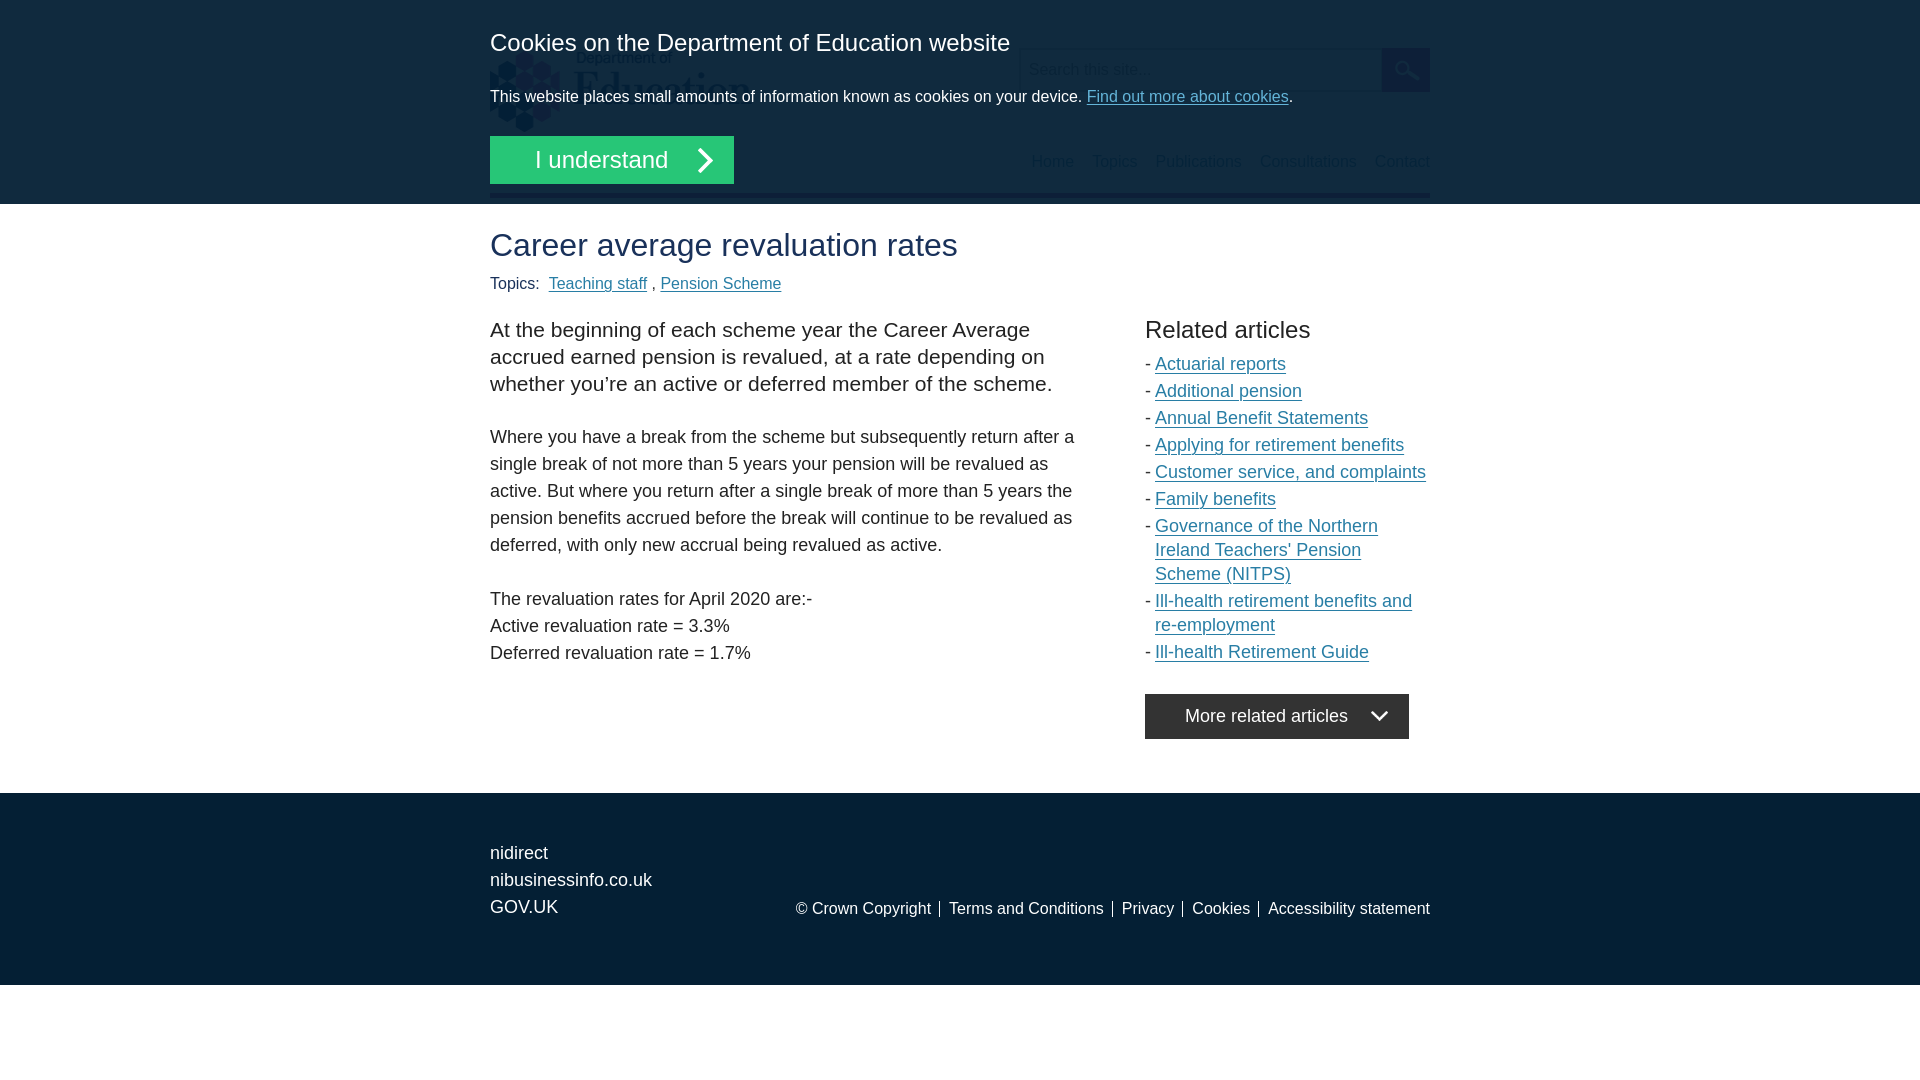  What do you see at coordinates (1187, 96) in the screenshot?
I see `Find out more about cookies` at bounding box center [1187, 96].